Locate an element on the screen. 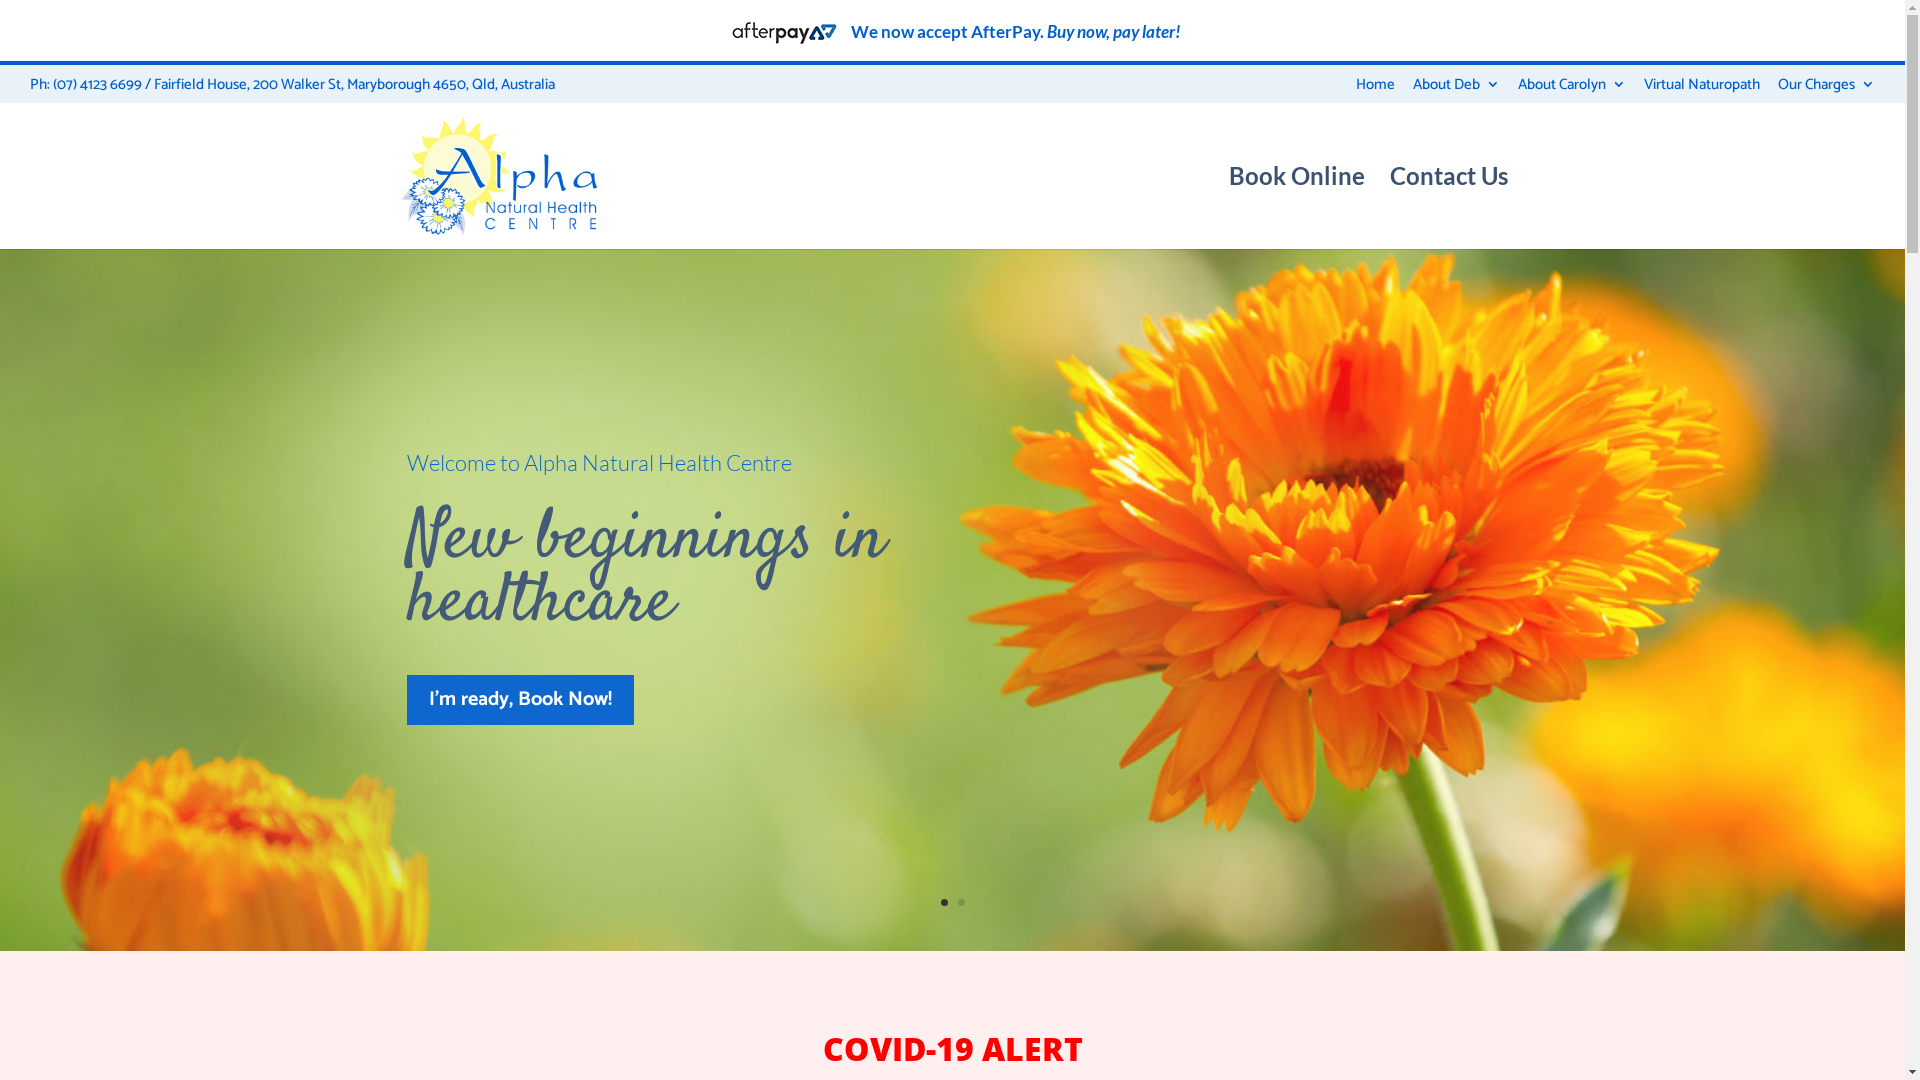 The height and width of the screenshot is (1080, 1920). Virtual Naturopath is located at coordinates (1702, 90).